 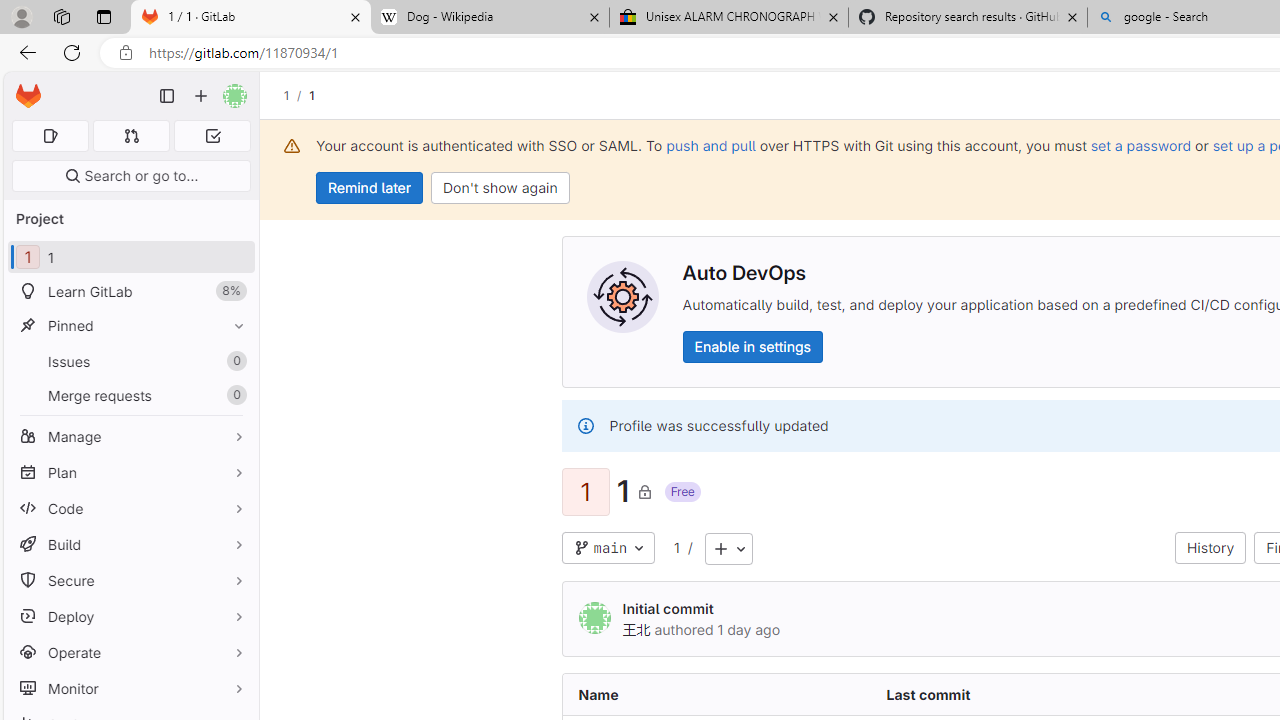 What do you see at coordinates (130, 361) in the screenshot?
I see `Issues 0` at bounding box center [130, 361].